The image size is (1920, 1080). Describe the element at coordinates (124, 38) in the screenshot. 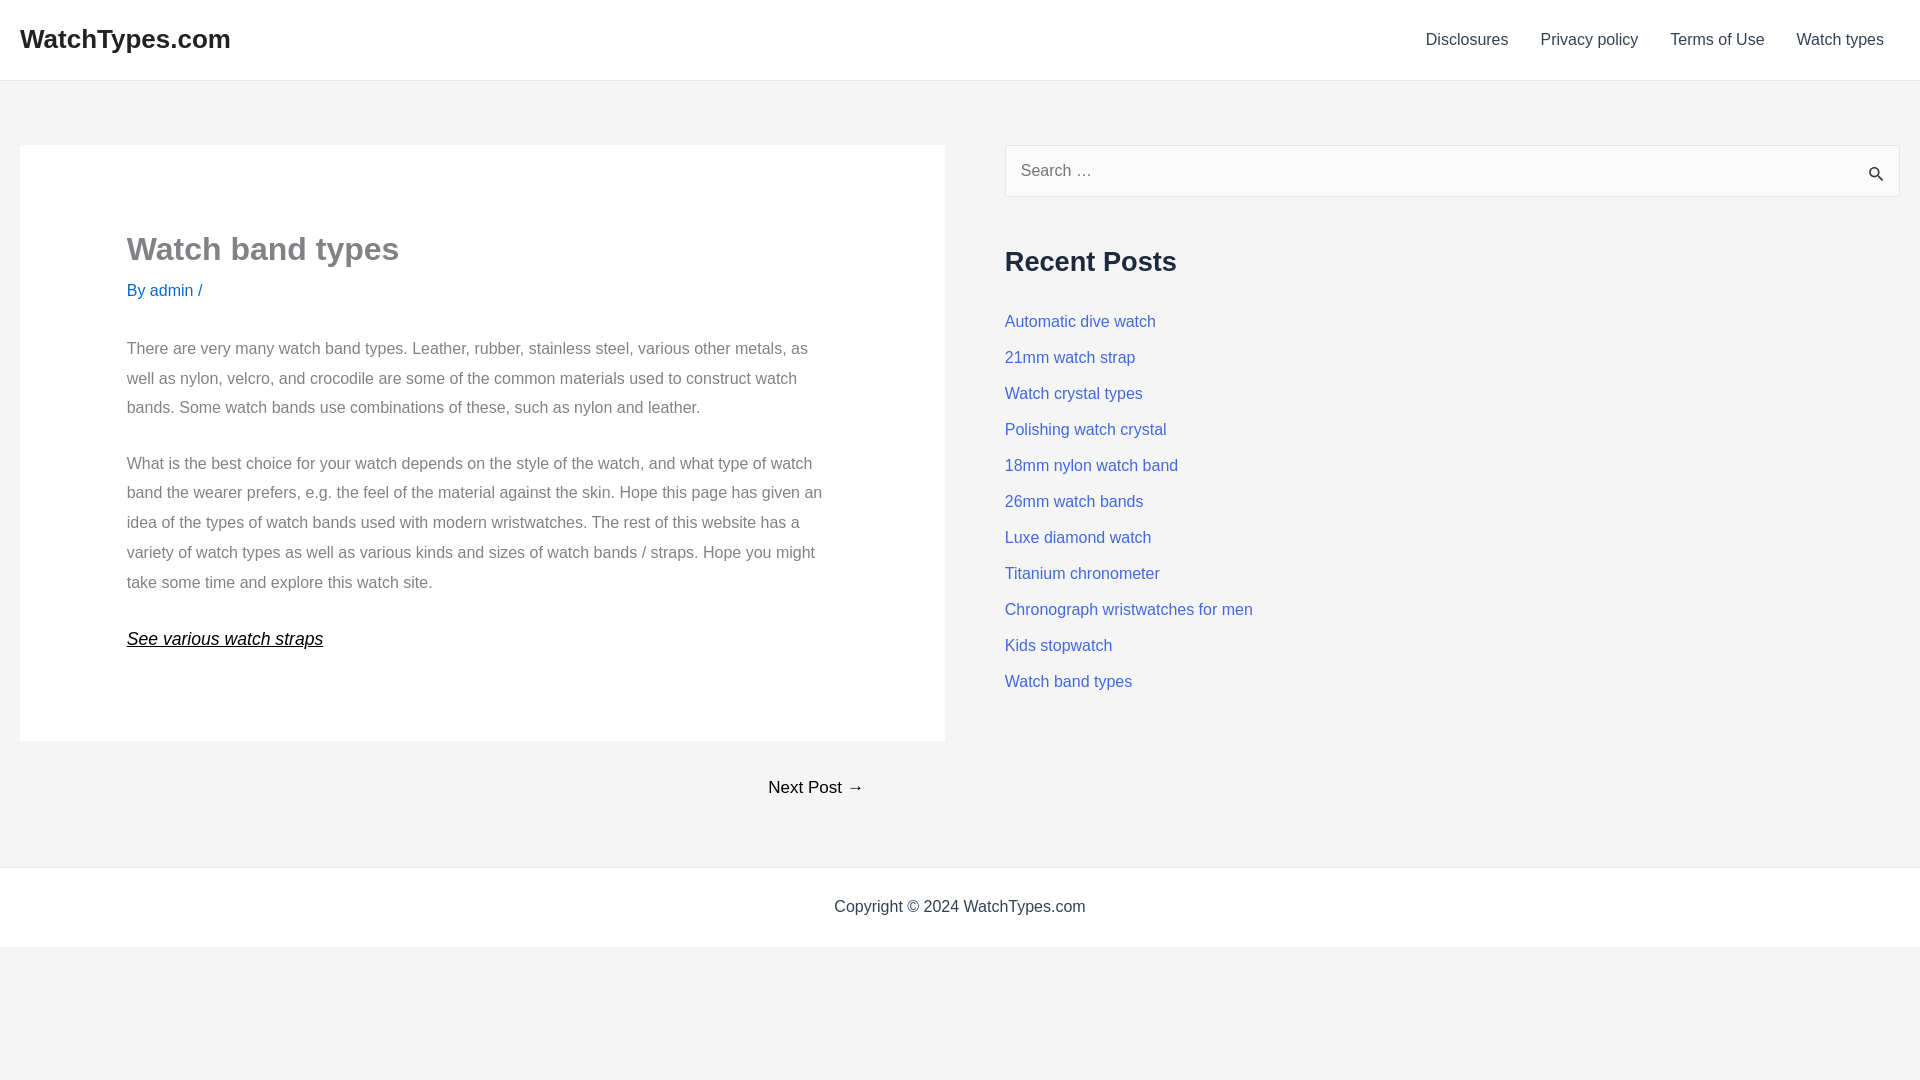

I see `WatchTypes.com` at that location.